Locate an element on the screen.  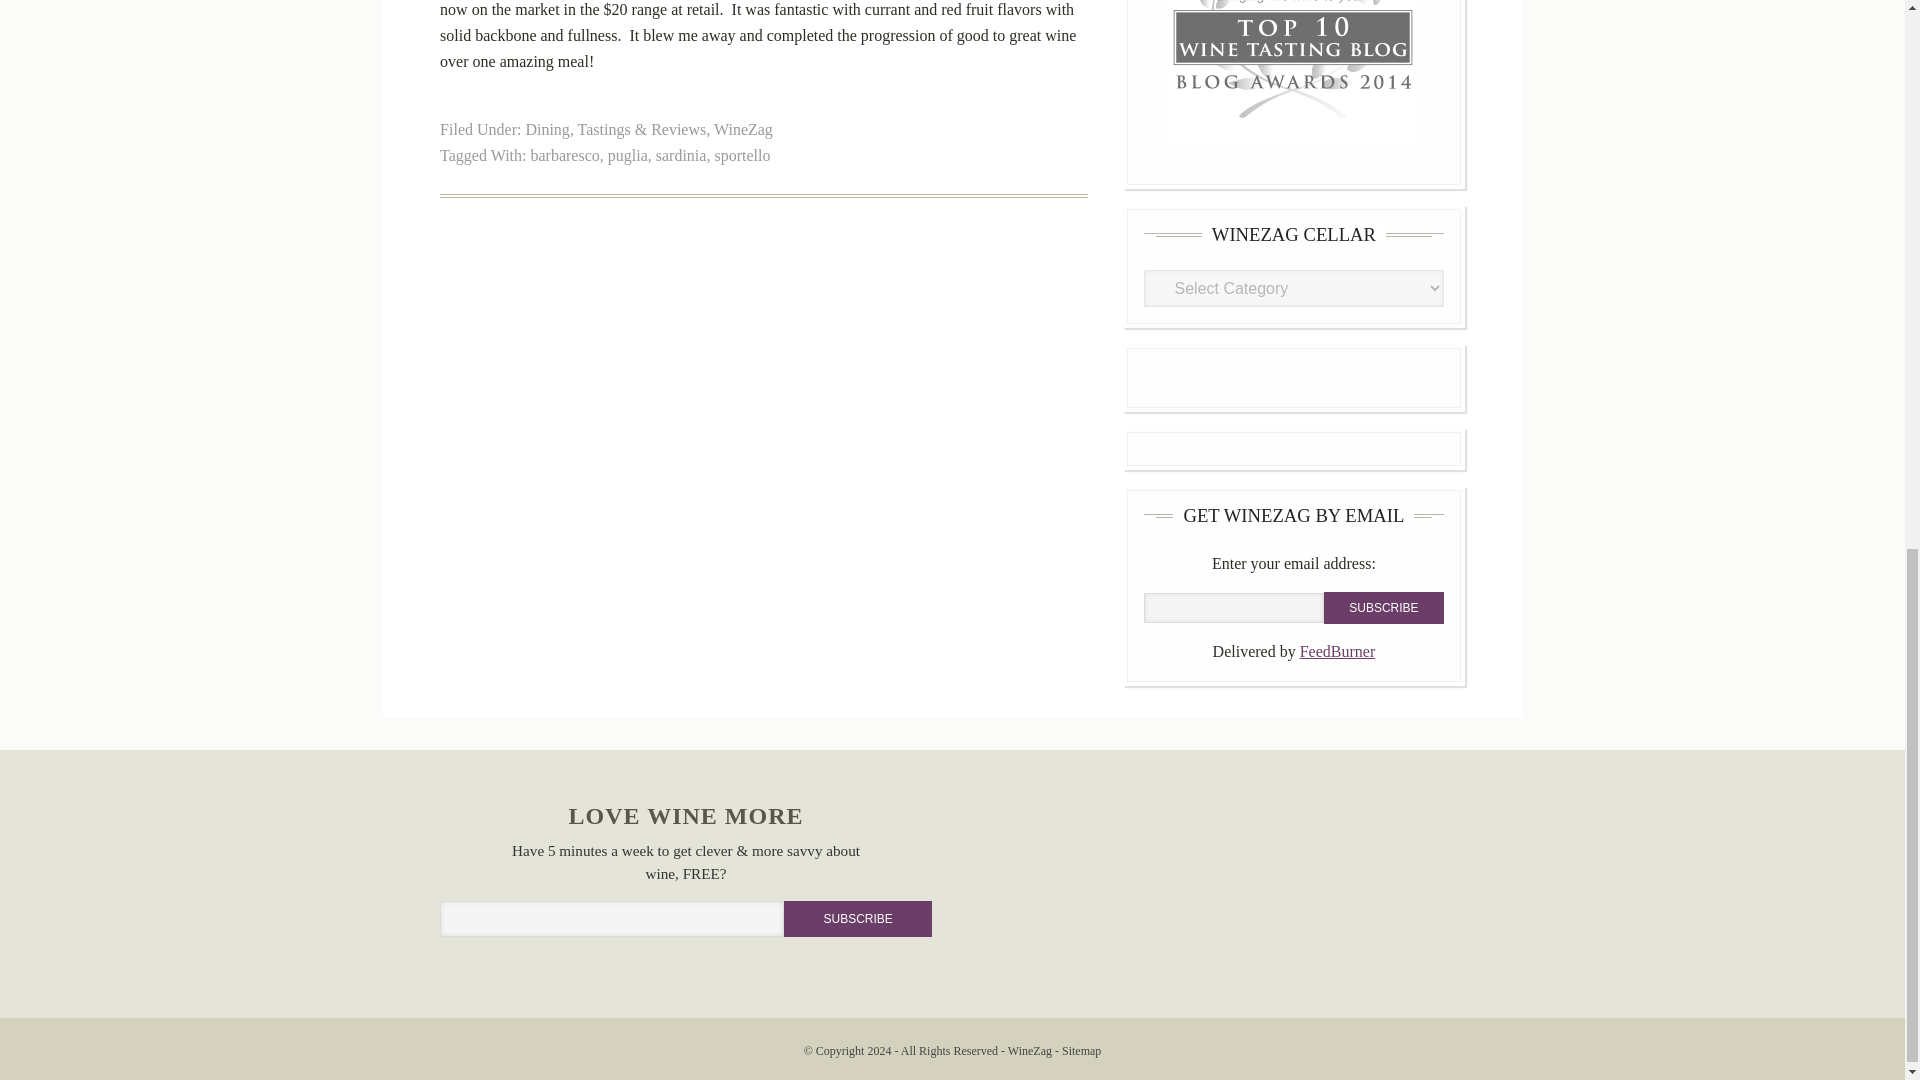
Sitemap is located at coordinates (1080, 1051).